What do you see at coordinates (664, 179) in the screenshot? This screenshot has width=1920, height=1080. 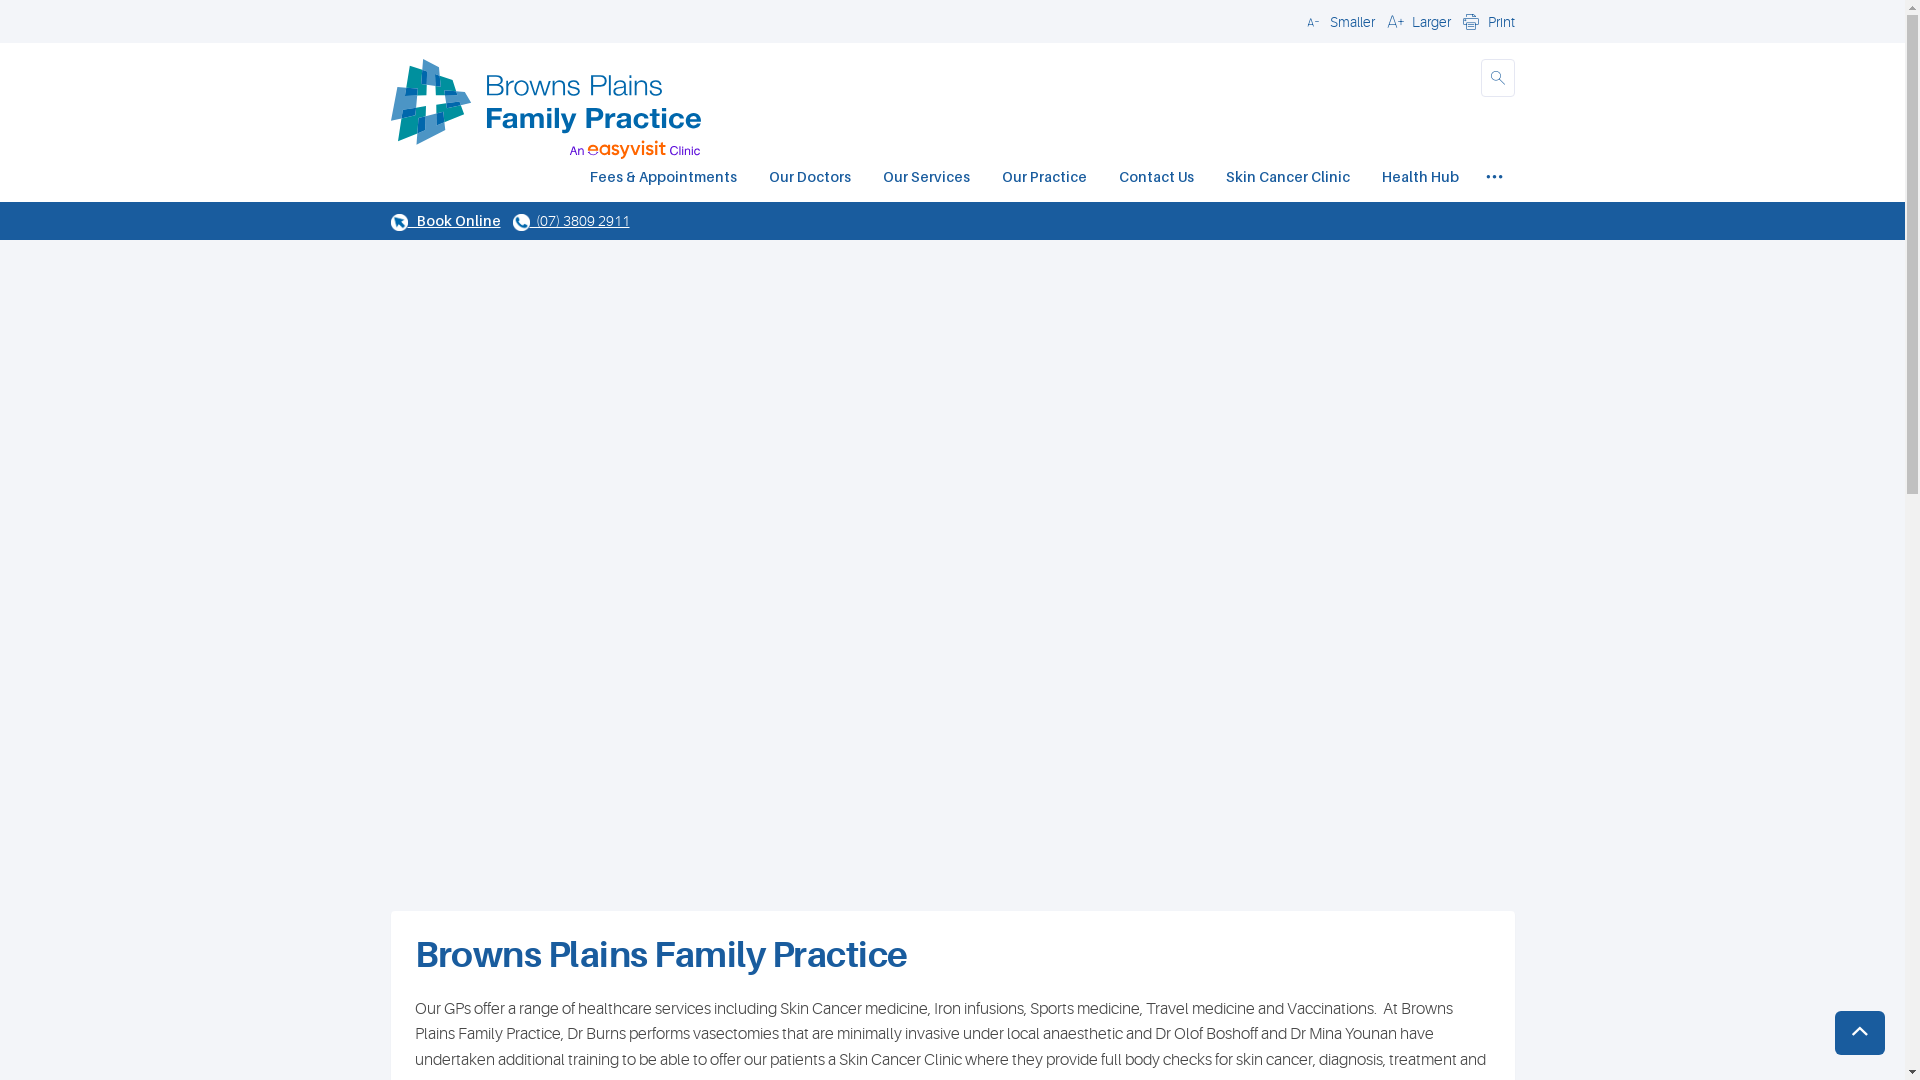 I see `Fees & Appointments` at bounding box center [664, 179].